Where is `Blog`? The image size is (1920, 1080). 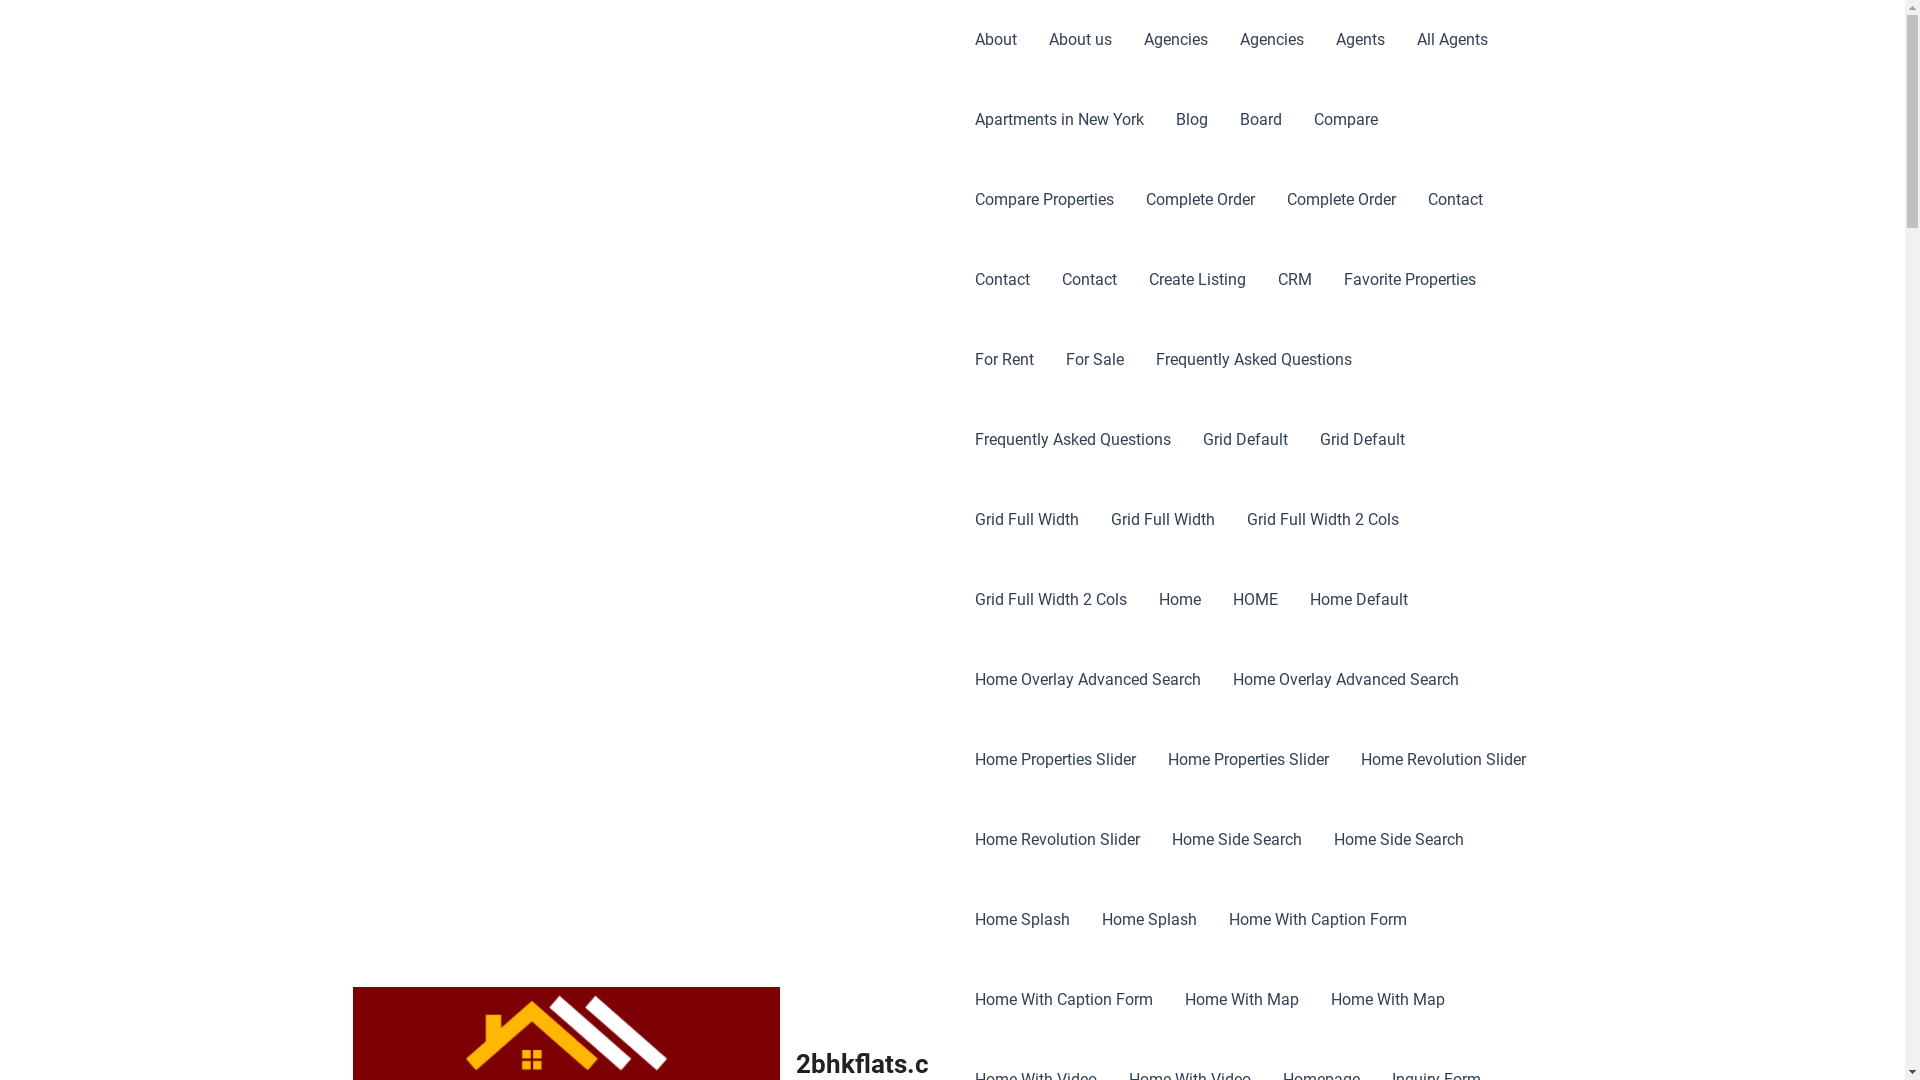
Blog is located at coordinates (1192, 120).